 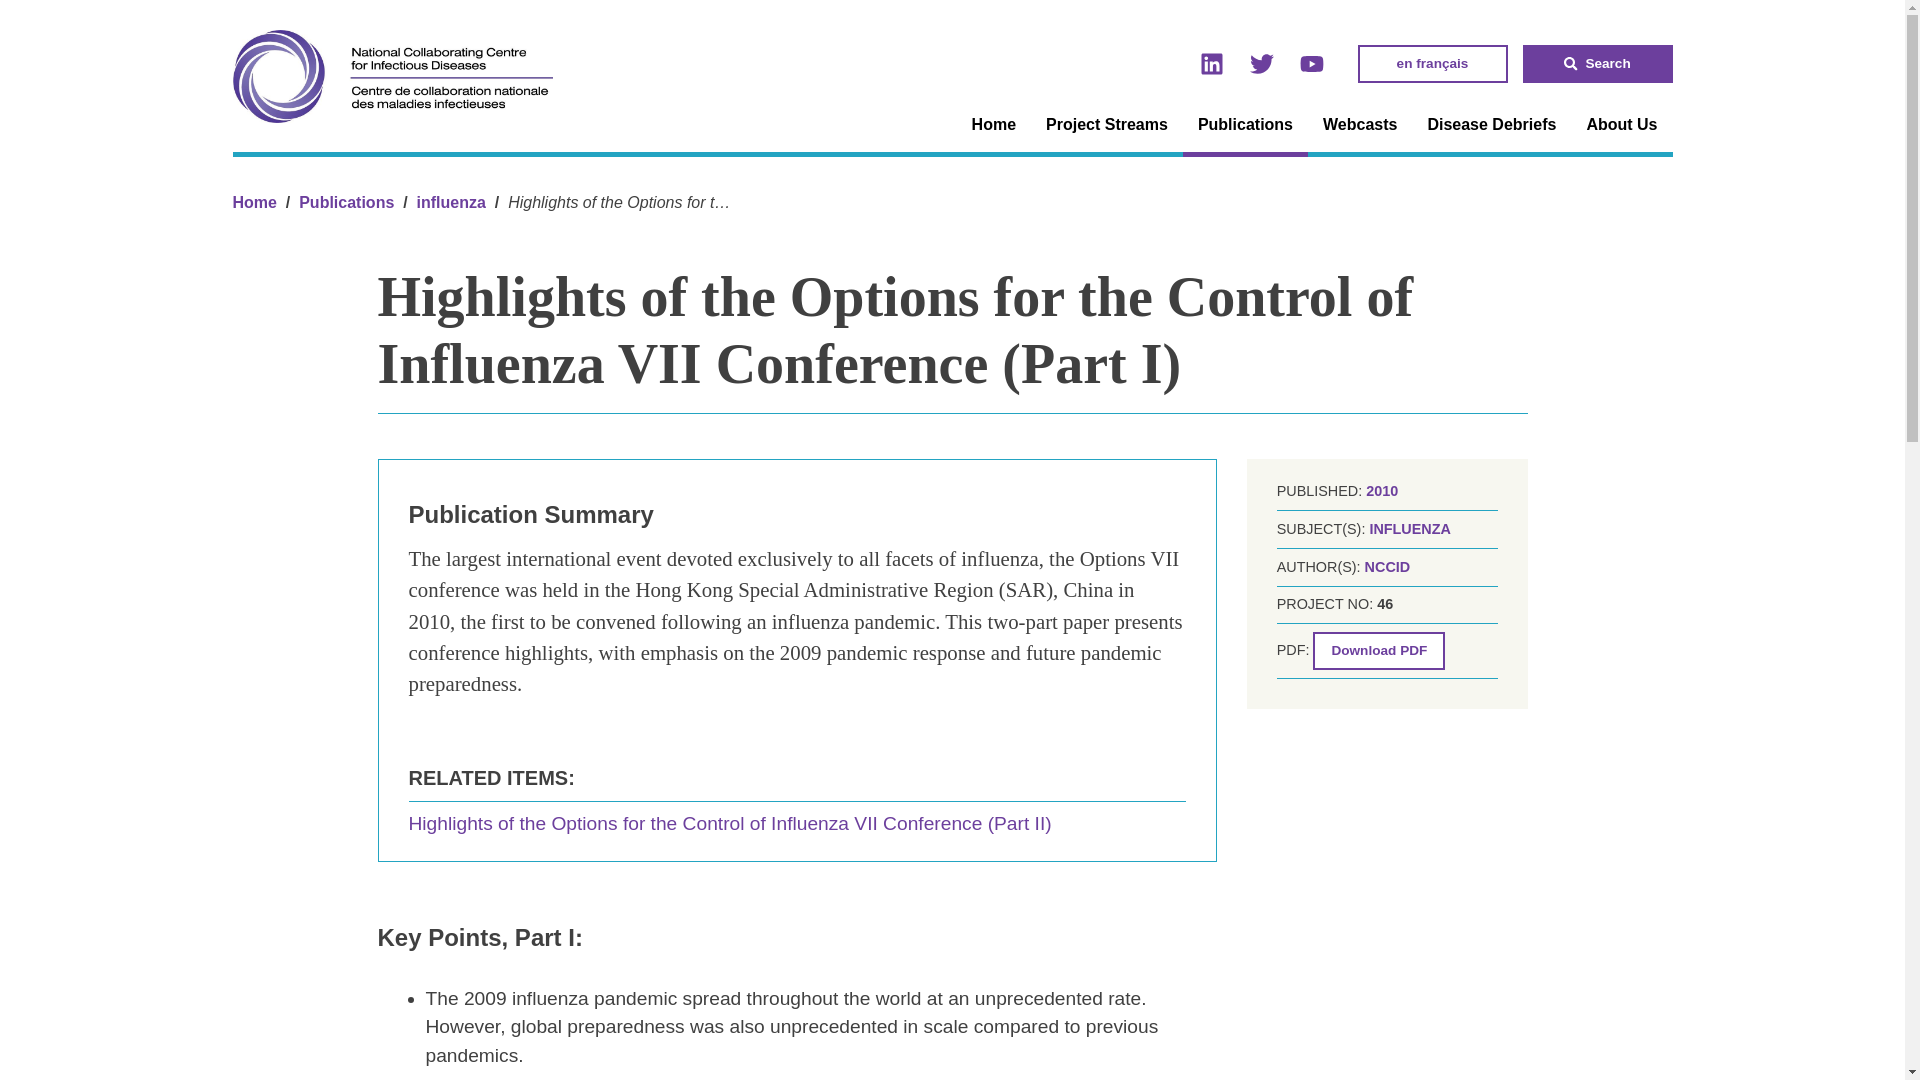 What do you see at coordinates (1379, 650) in the screenshot?
I see `Download PDF` at bounding box center [1379, 650].